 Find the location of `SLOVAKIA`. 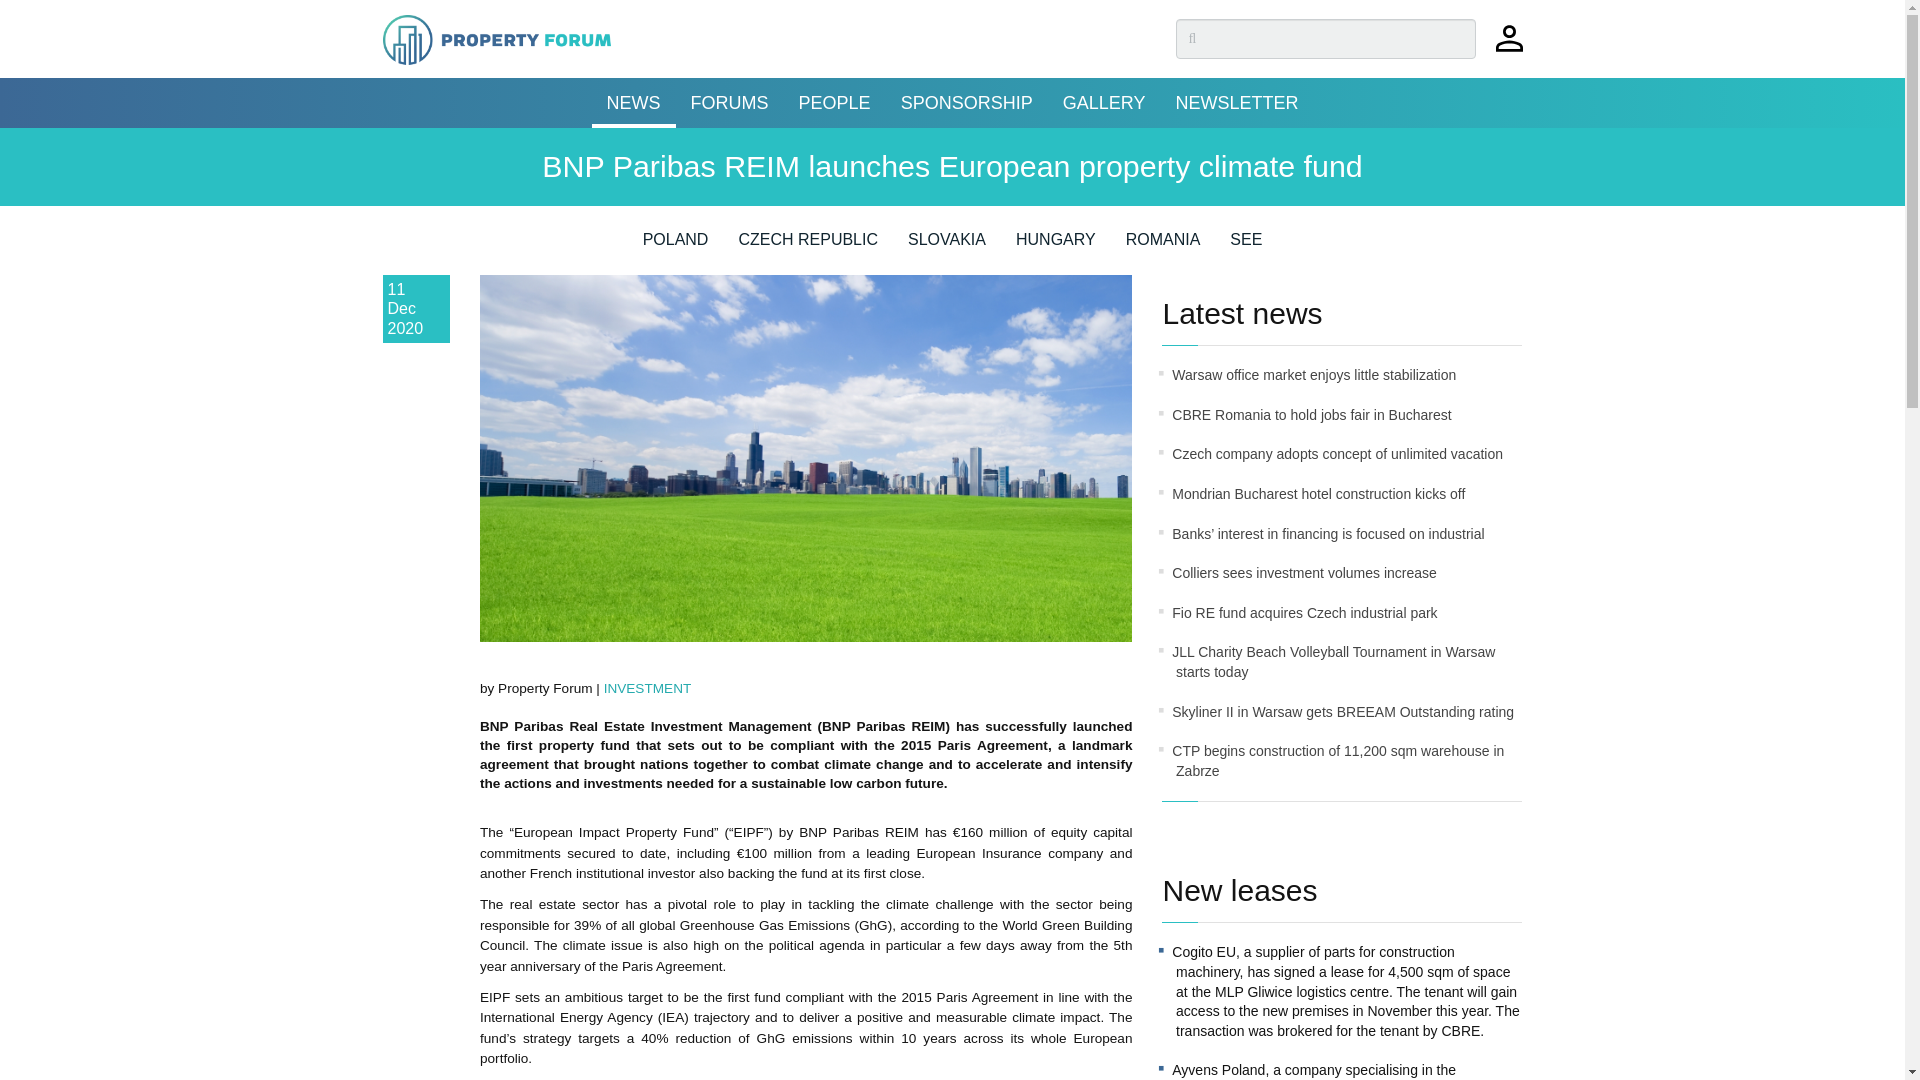

SLOVAKIA is located at coordinates (947, 246).